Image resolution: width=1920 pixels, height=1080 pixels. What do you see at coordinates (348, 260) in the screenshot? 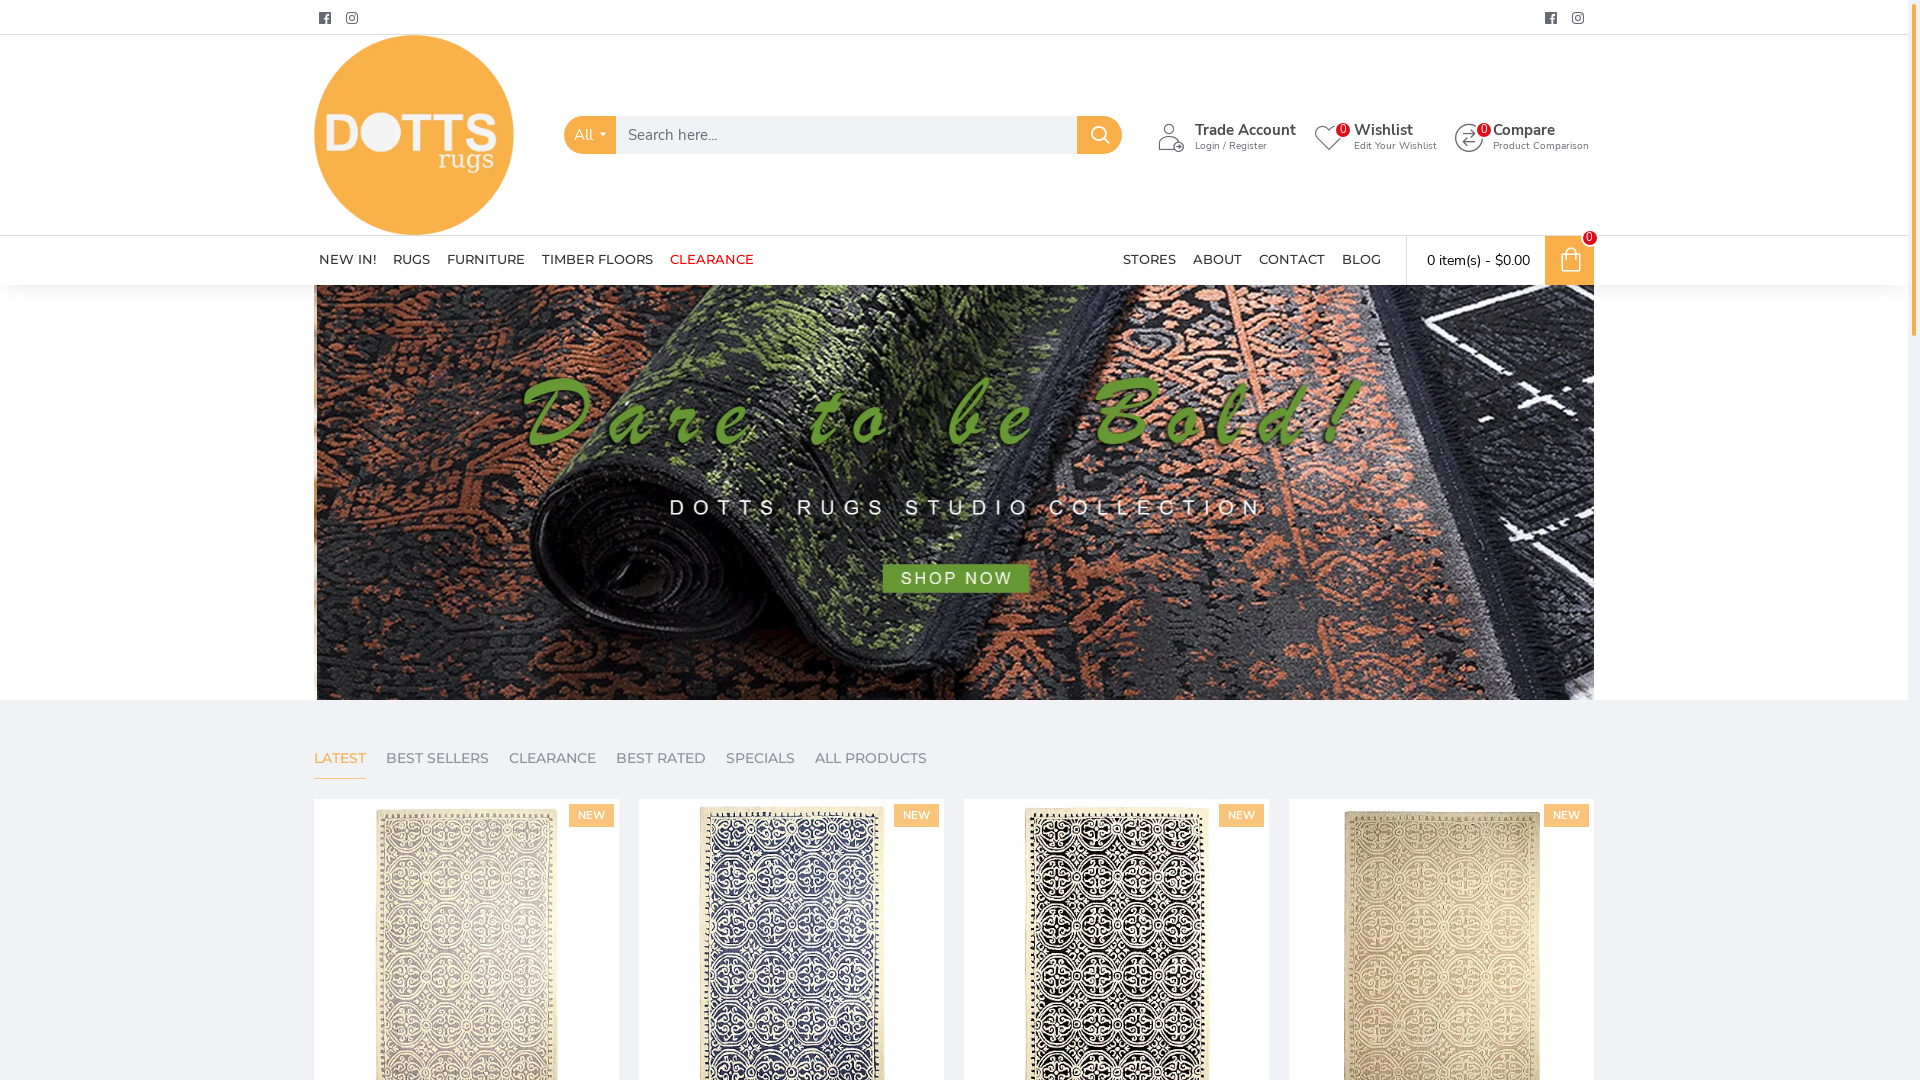
I see `NEW IN!` at bounding box center [348, 260].